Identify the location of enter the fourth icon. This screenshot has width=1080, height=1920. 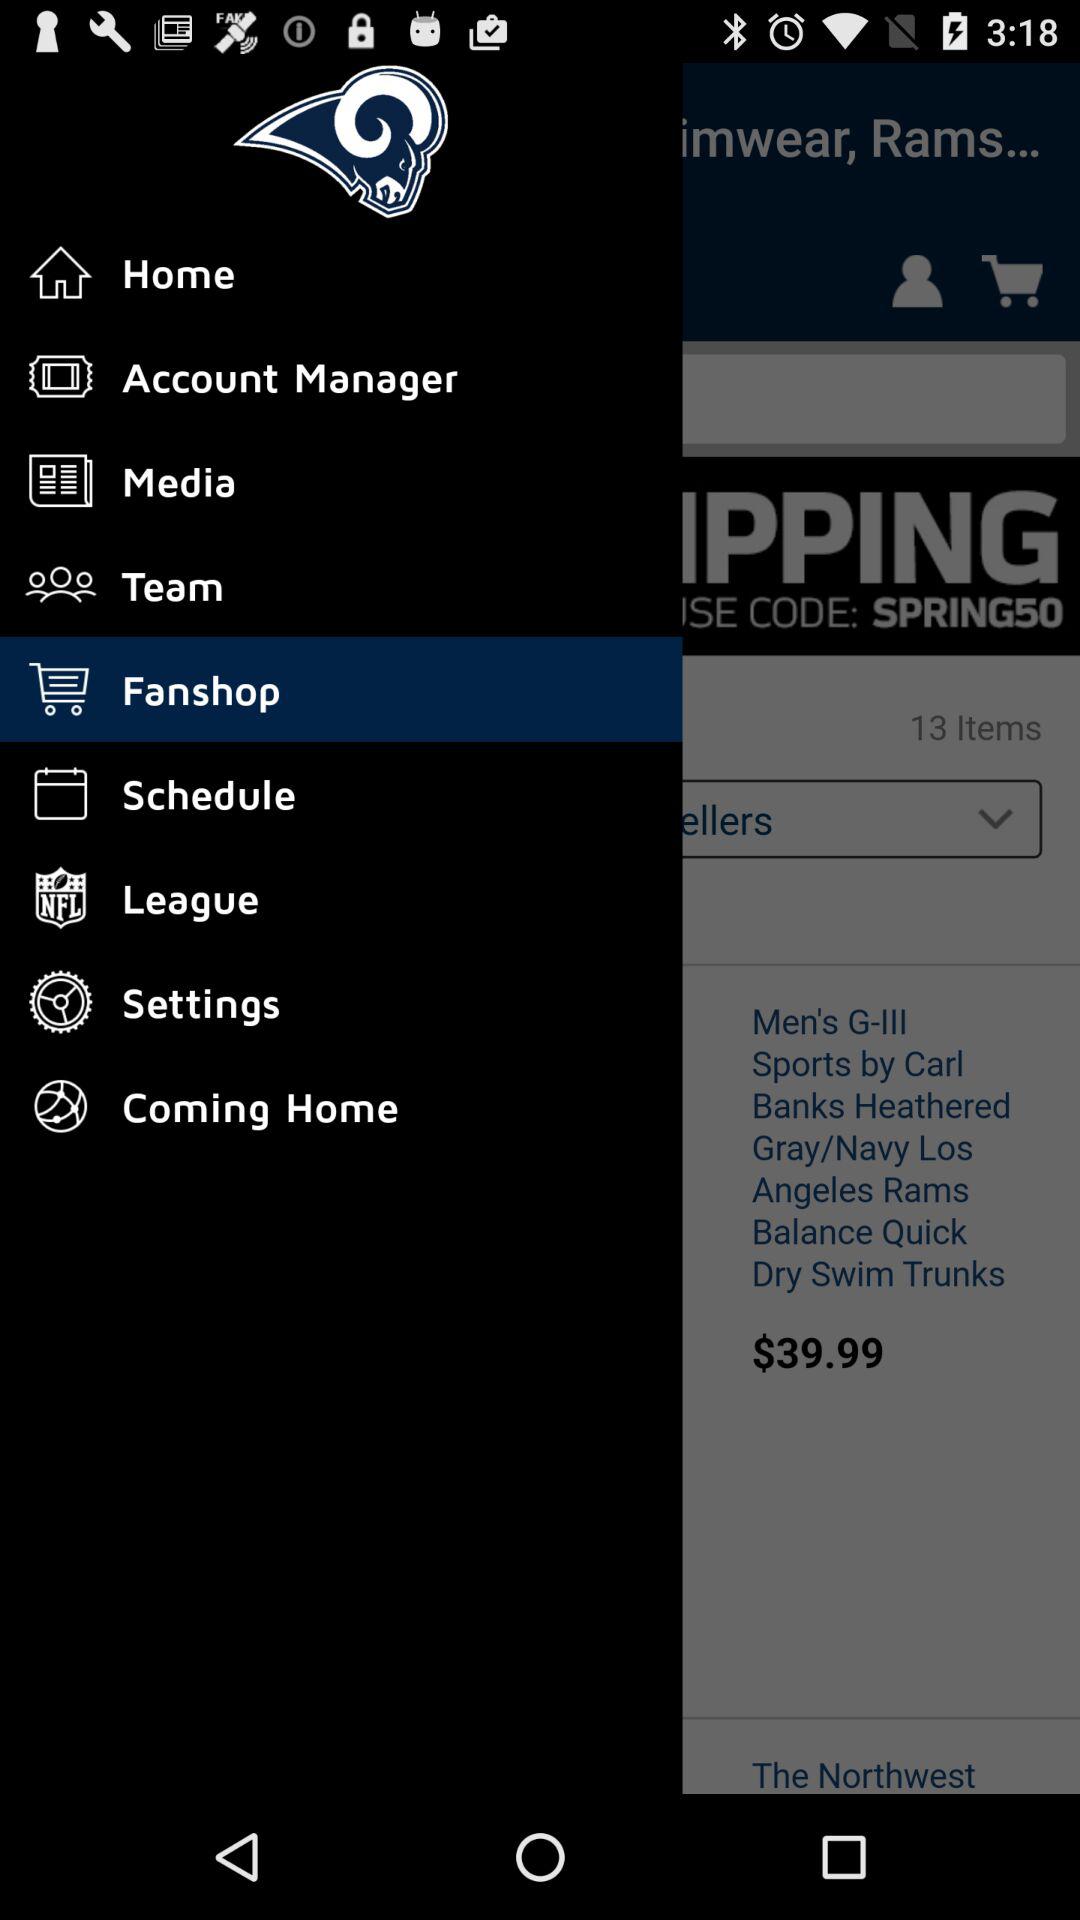
(60, 585).